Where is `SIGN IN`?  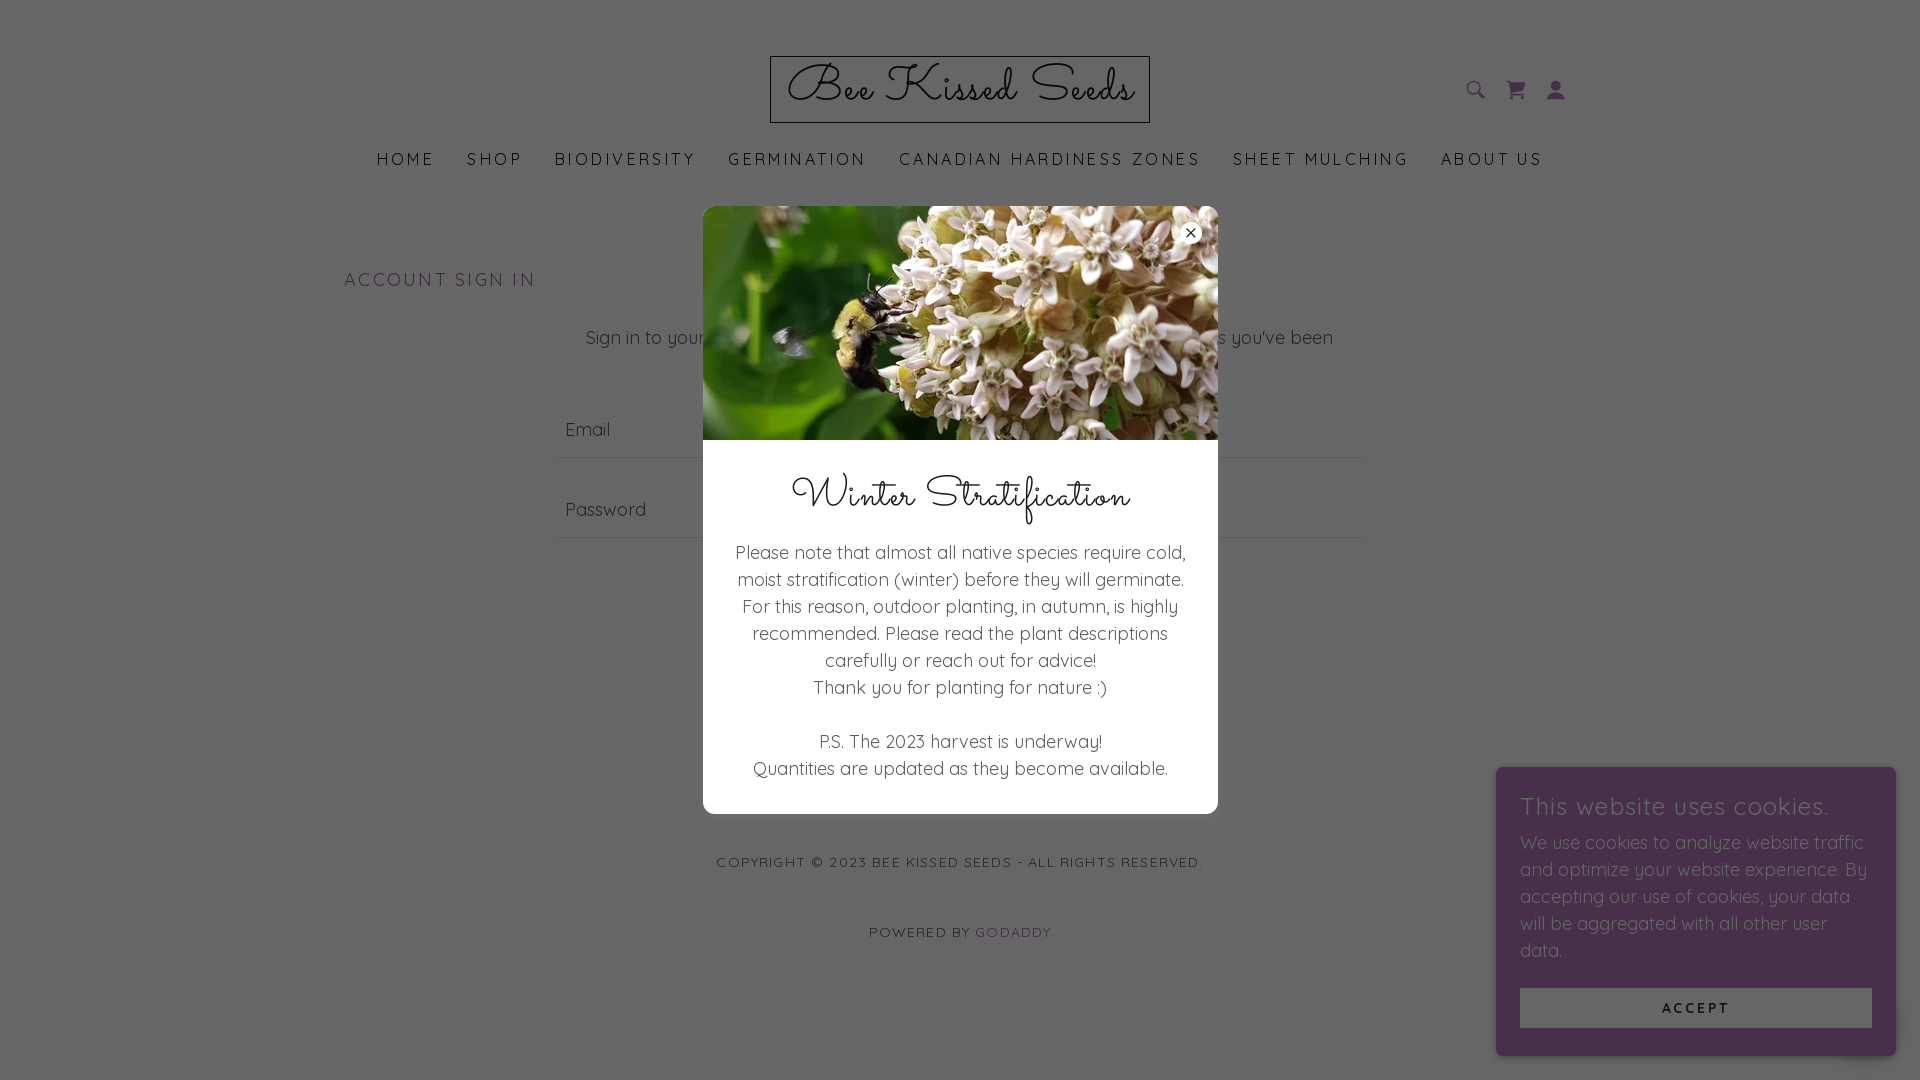 SIGN IN is located at coordinates (960, 590).